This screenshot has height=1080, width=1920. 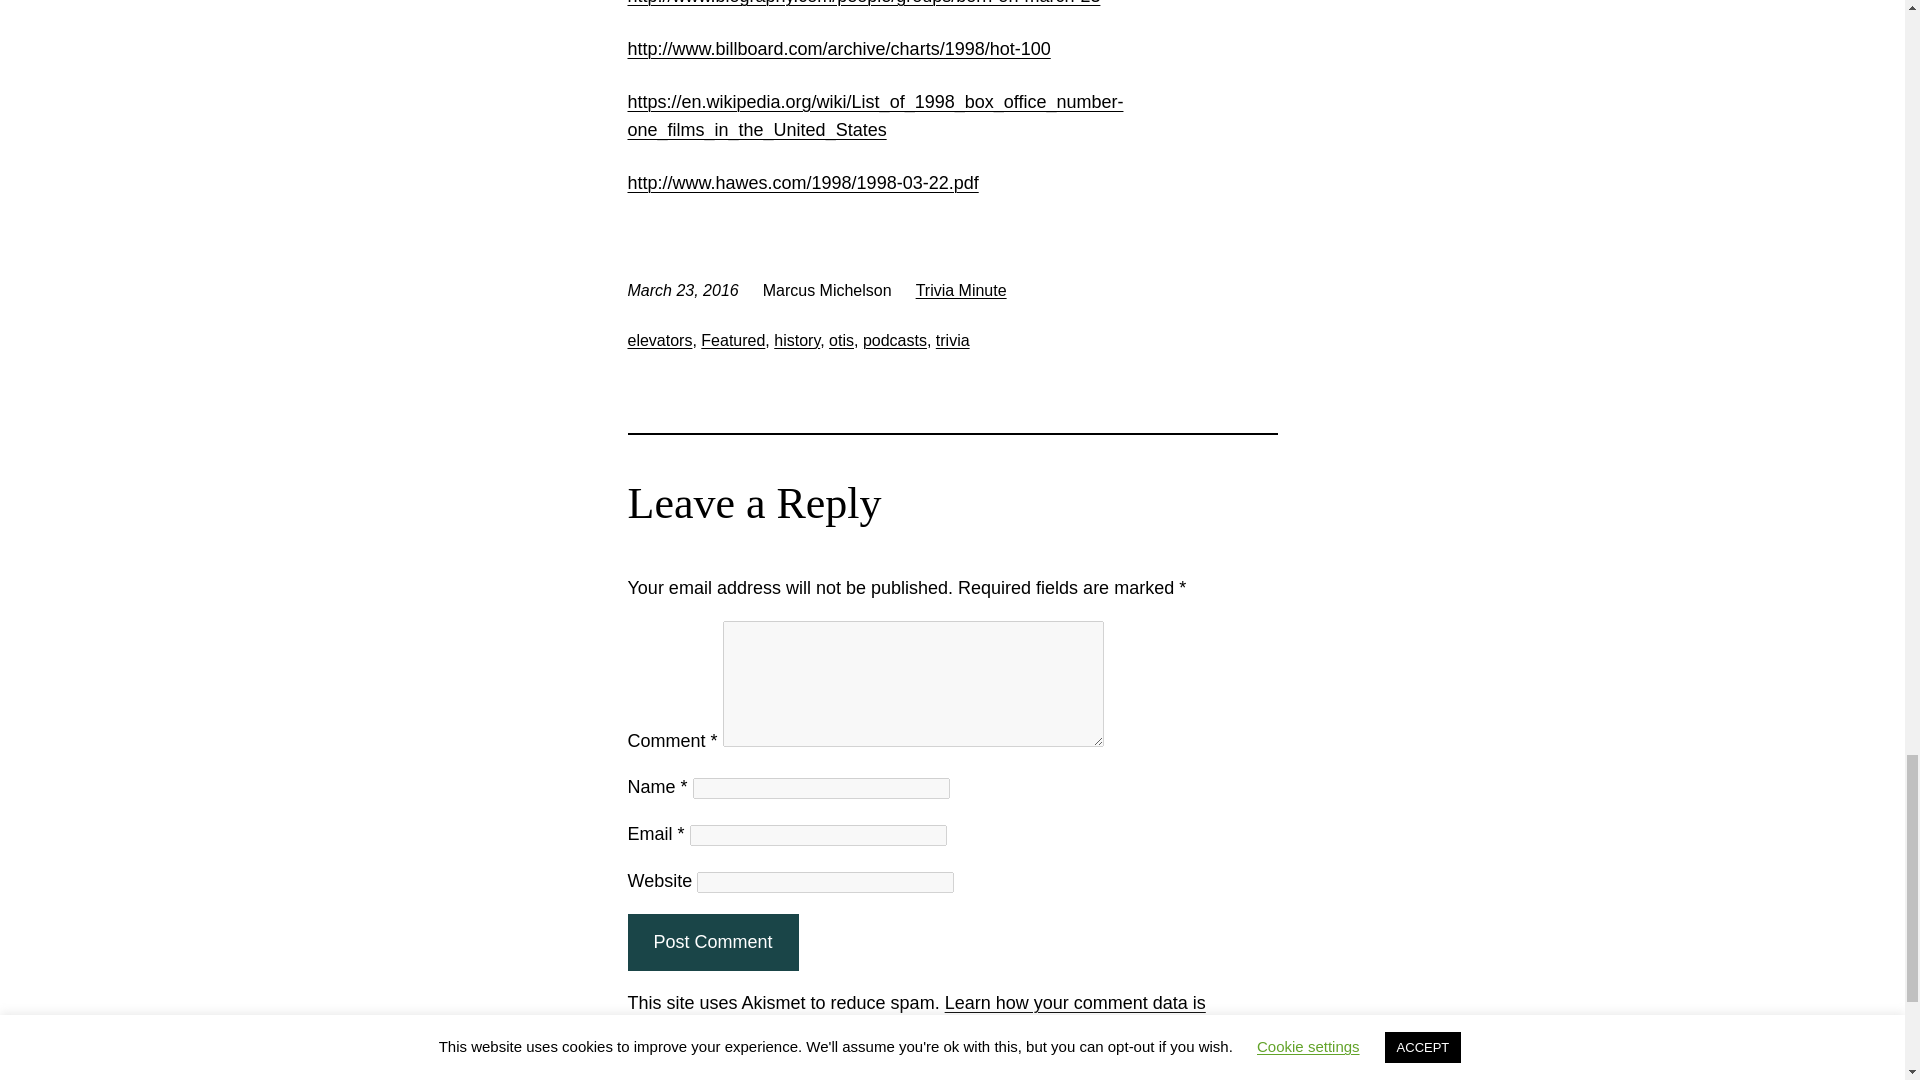 What do you see at coordinates (894, 340) in the screenshot?
I see `podcasts` at bounding box center [894, 340].